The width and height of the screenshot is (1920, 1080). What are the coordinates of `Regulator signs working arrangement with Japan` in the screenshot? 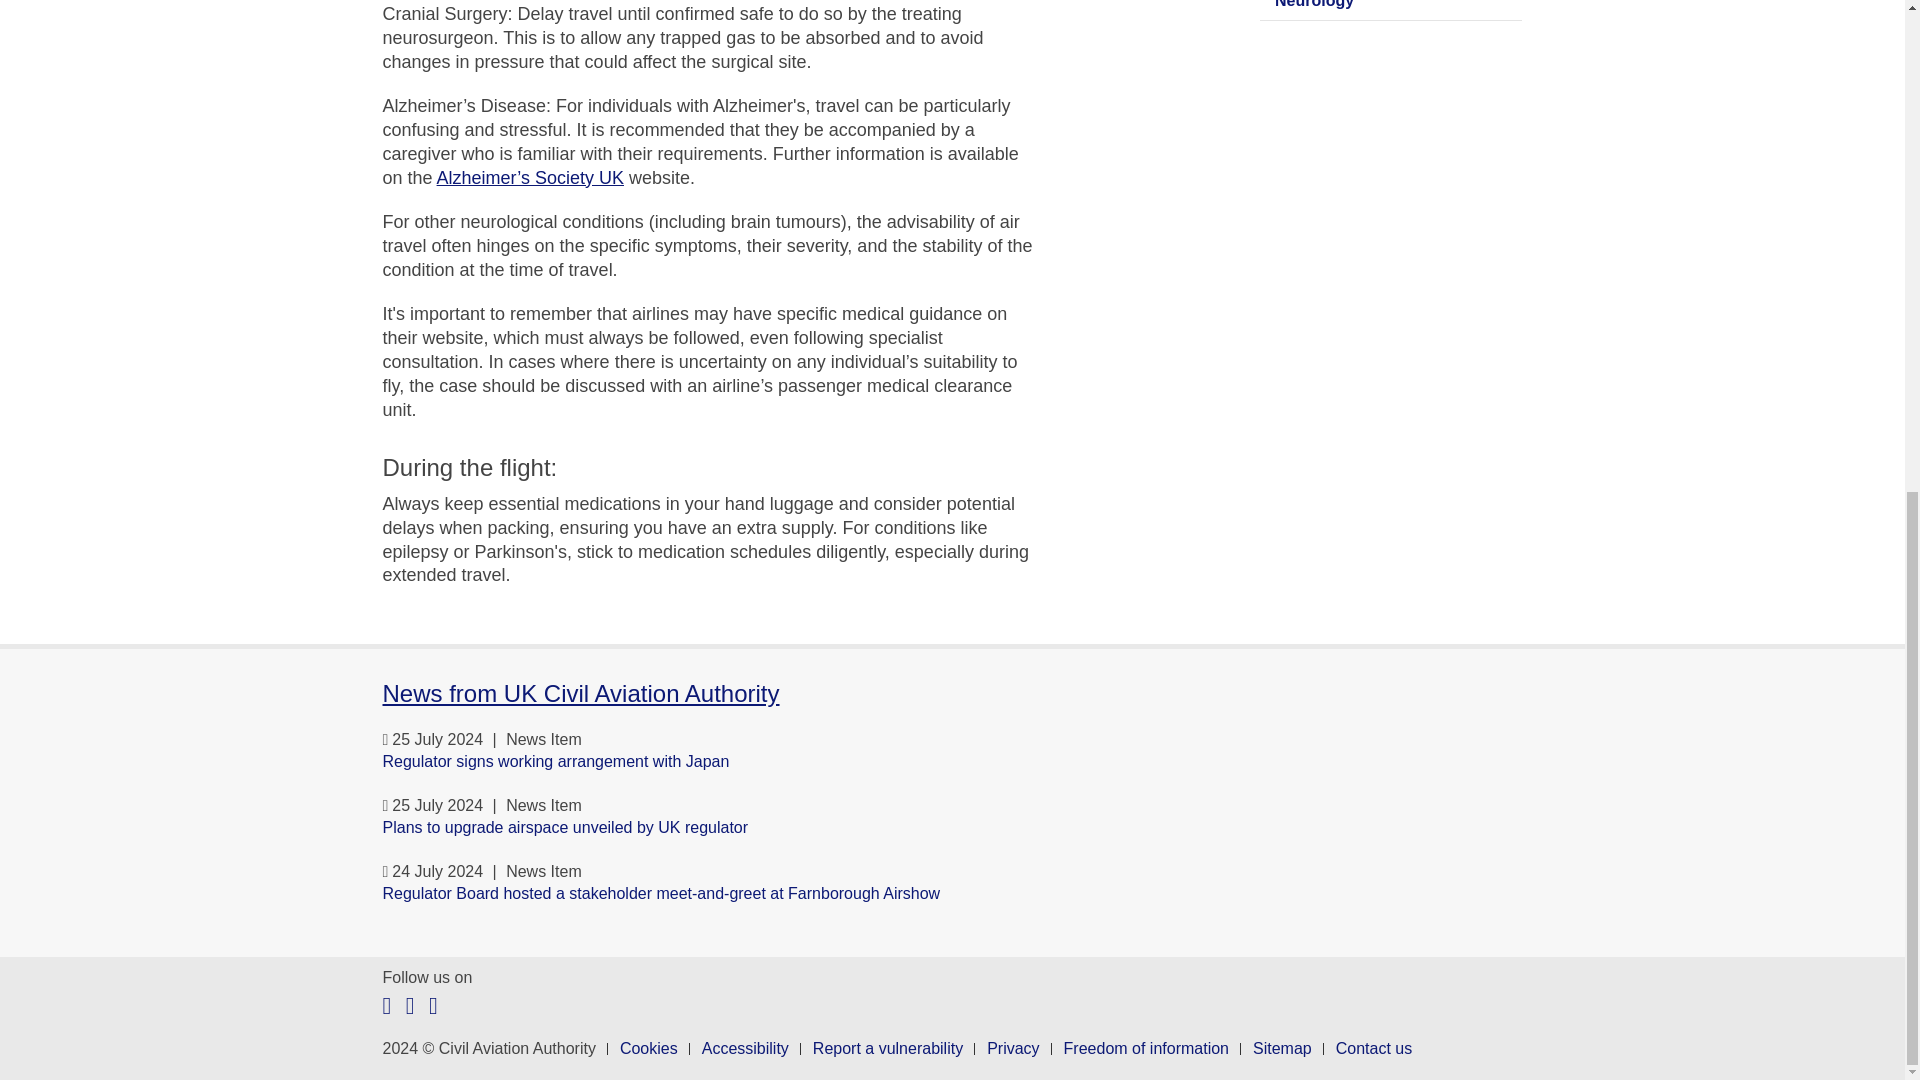 It's located at (757, 762).